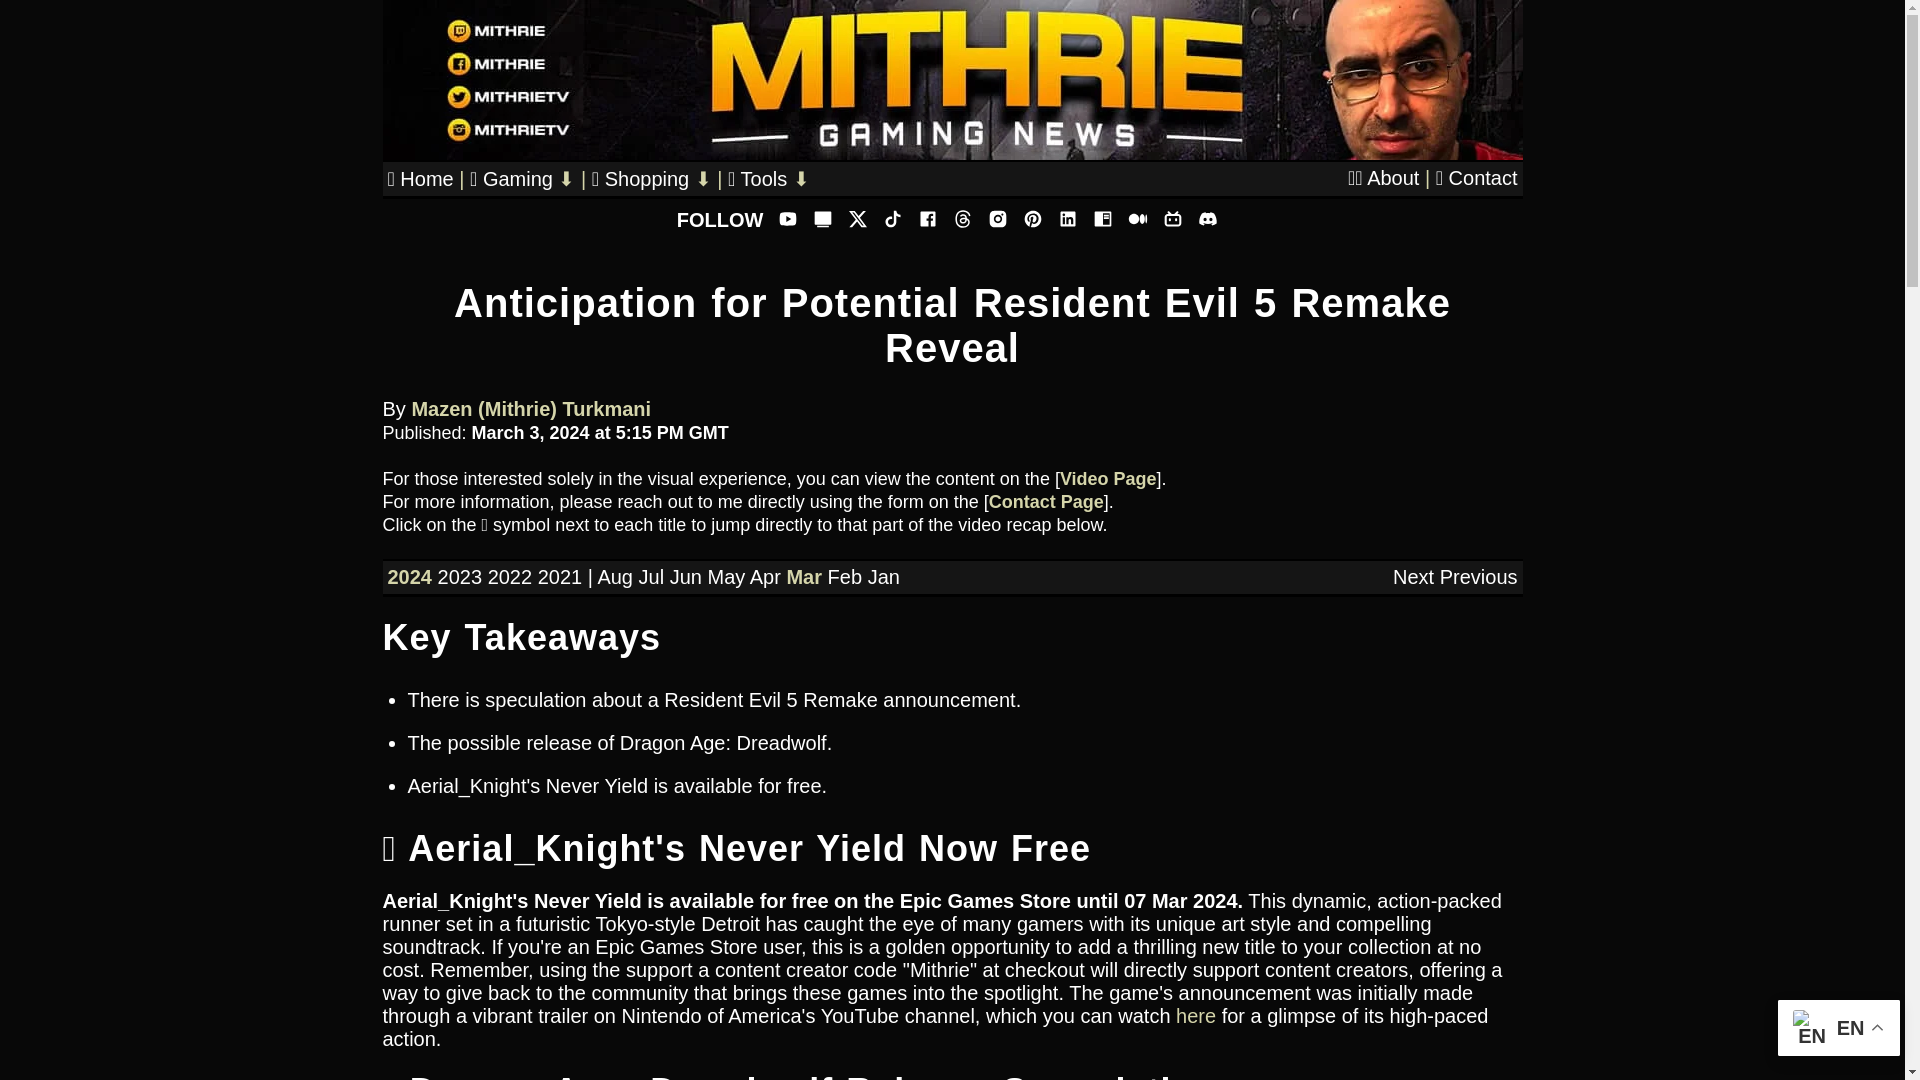 The width and height of the screenshot is (1920, 1080). I want to click on Contact Page, so click(1046, 502).